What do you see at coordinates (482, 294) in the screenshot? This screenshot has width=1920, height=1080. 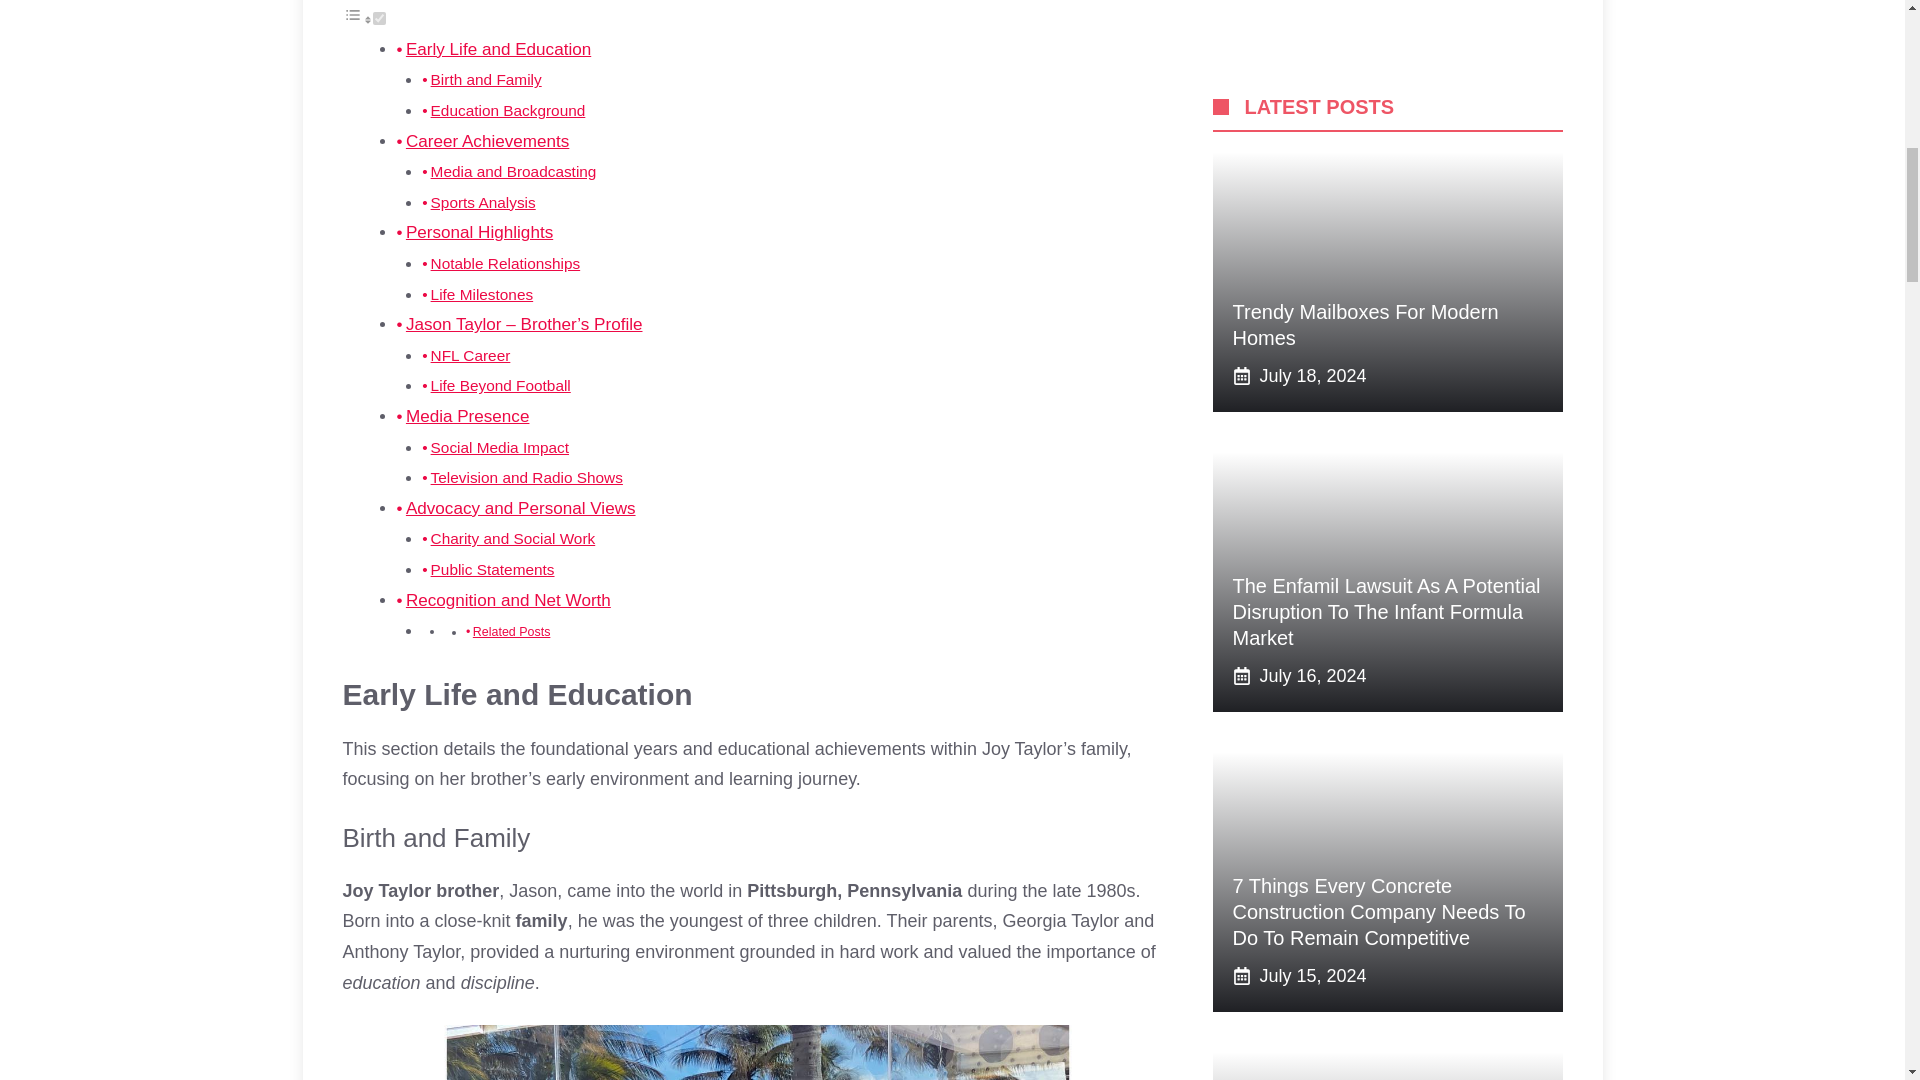 I see `Life Milestones` at bounding box center [482, 294].